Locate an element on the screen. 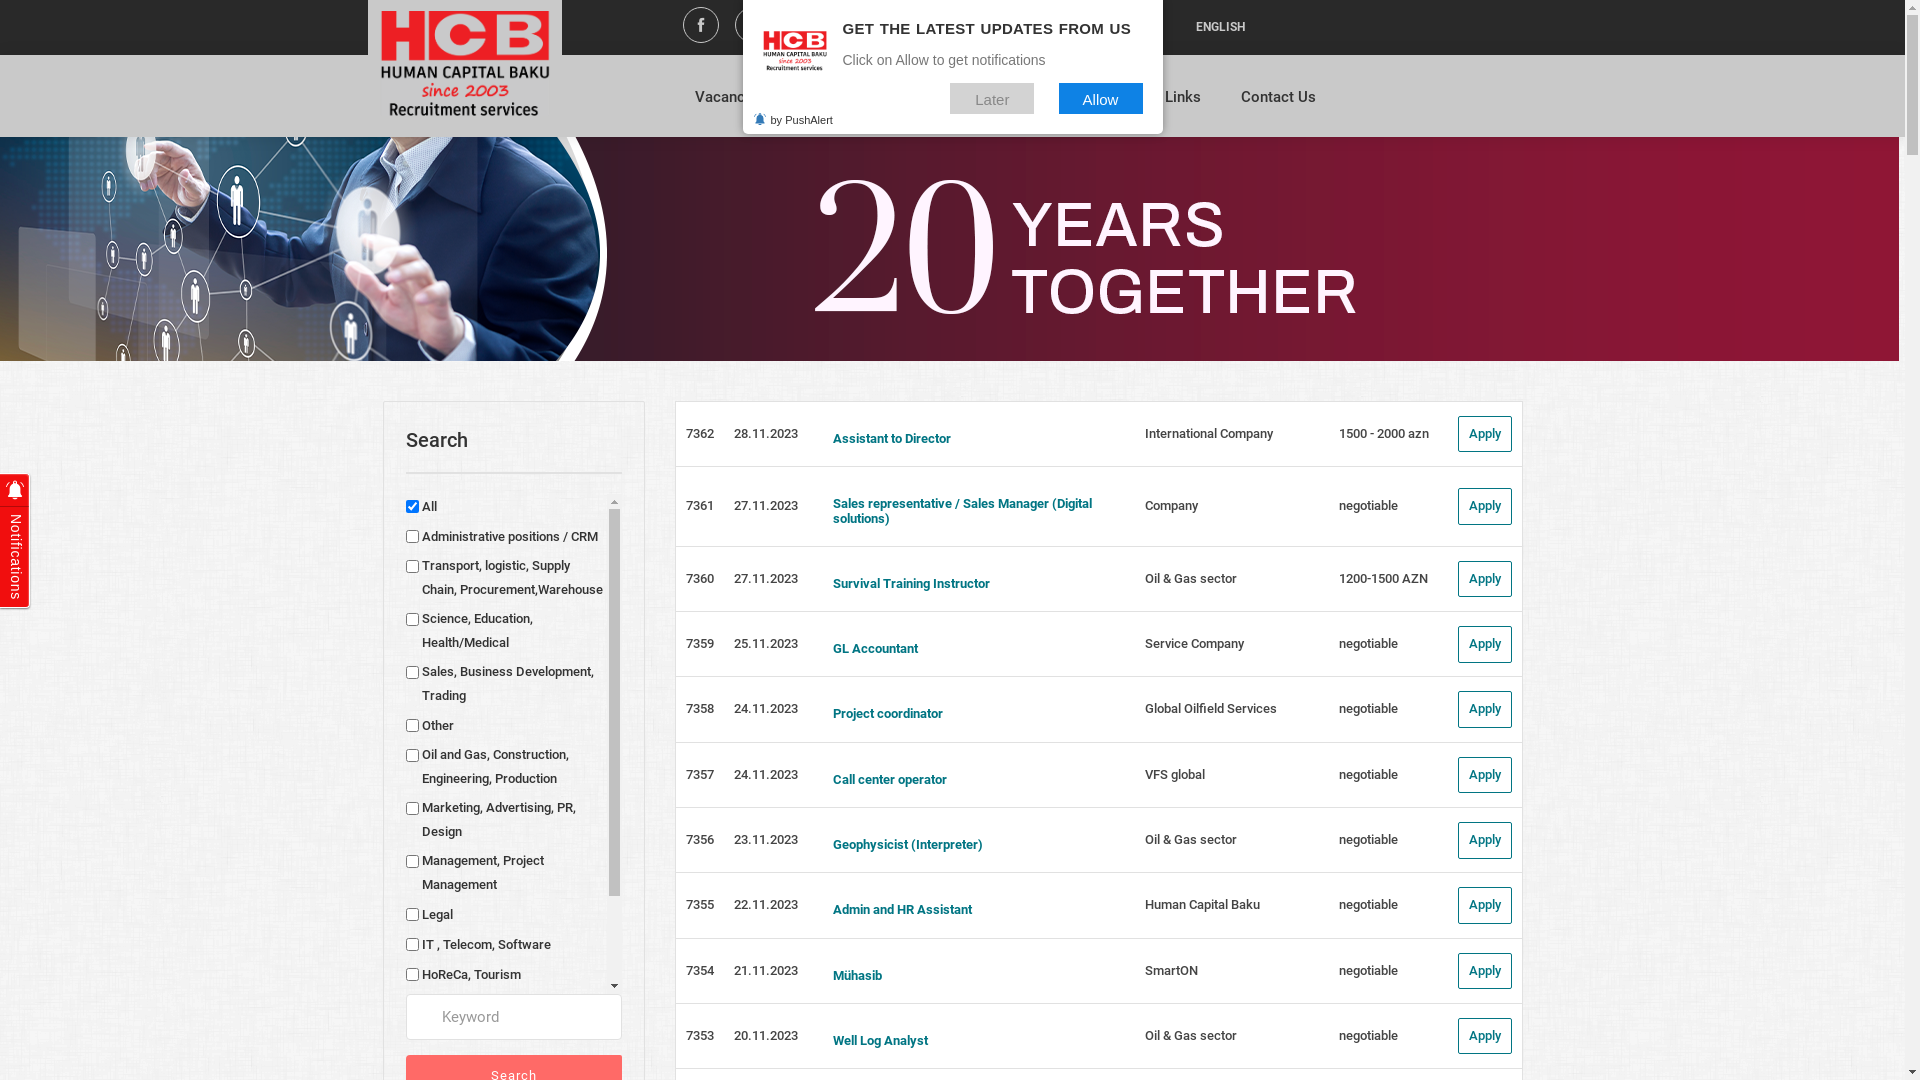 The image size is (1920, 1080). Contact Us is located at coordinates (1278, 105).